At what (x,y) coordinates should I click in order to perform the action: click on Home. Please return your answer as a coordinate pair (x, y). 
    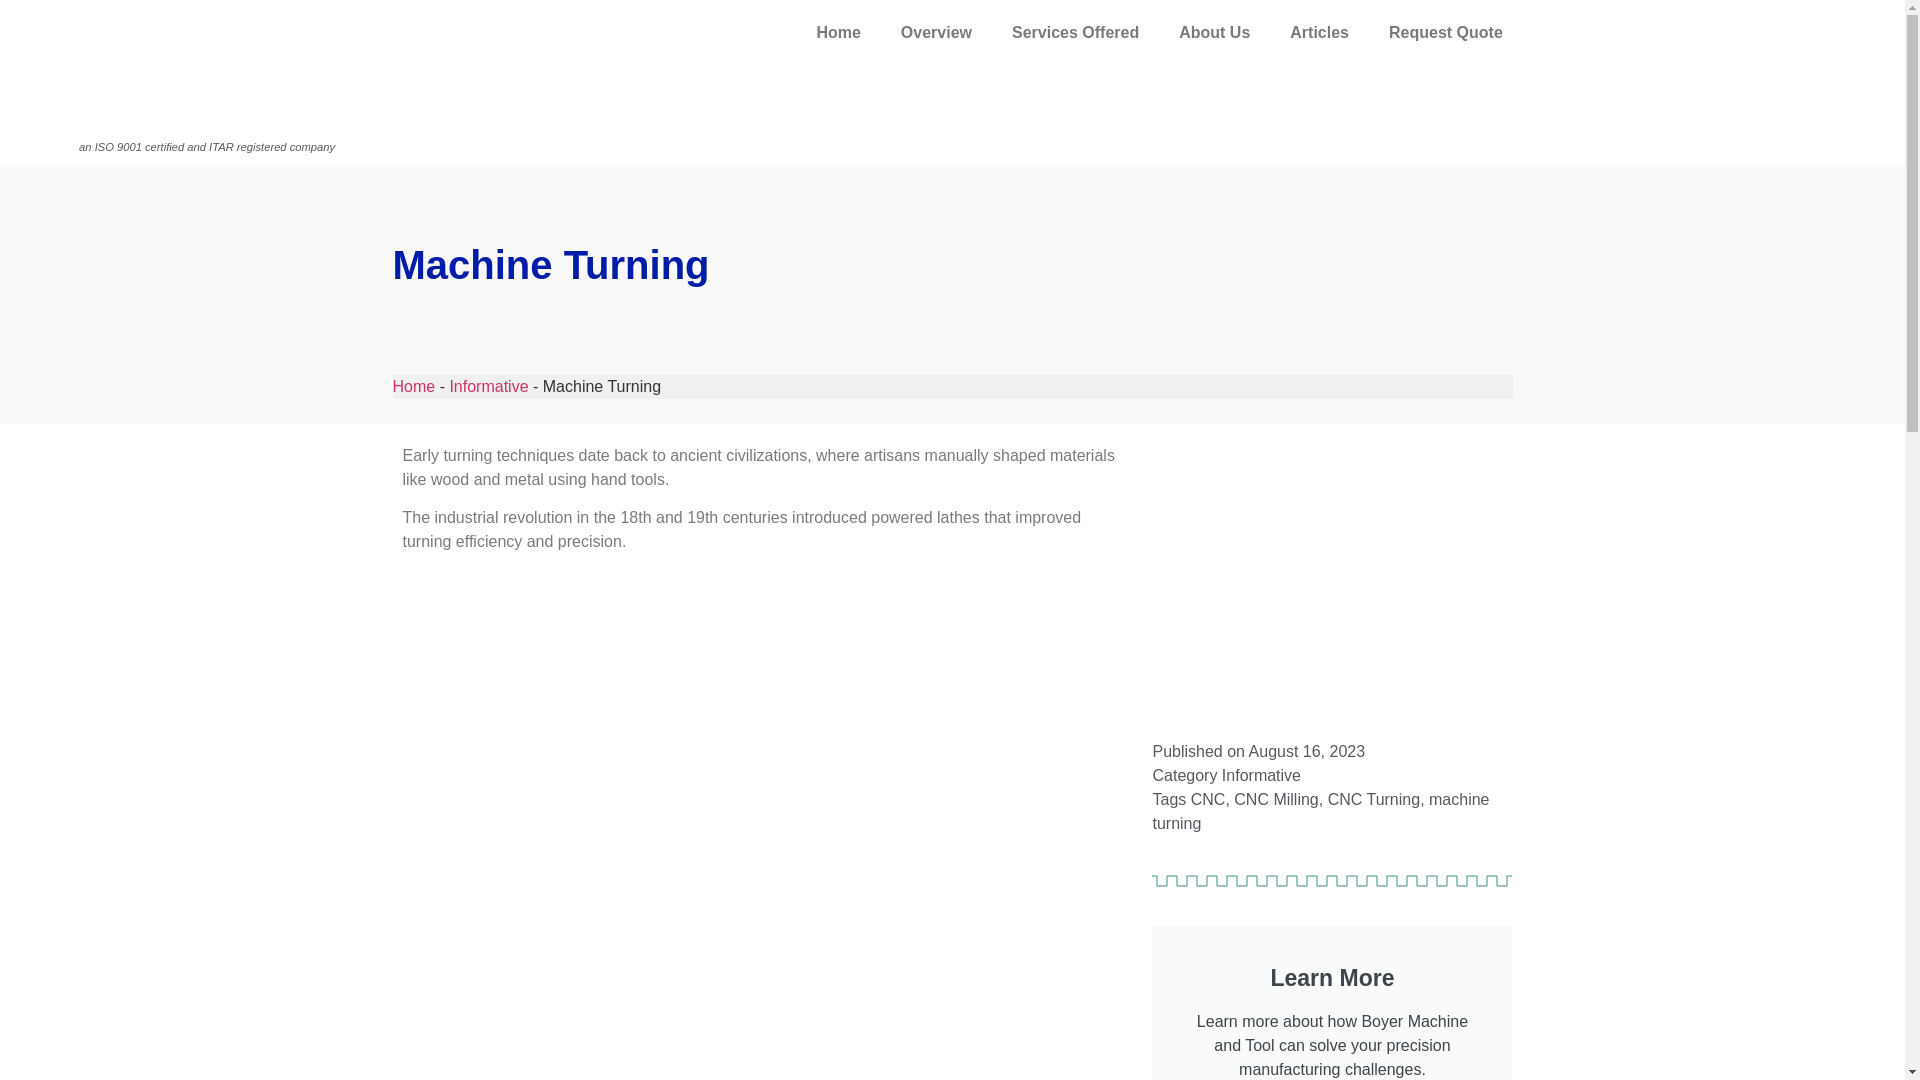
    Looking at the image, I should click on (838, 32).